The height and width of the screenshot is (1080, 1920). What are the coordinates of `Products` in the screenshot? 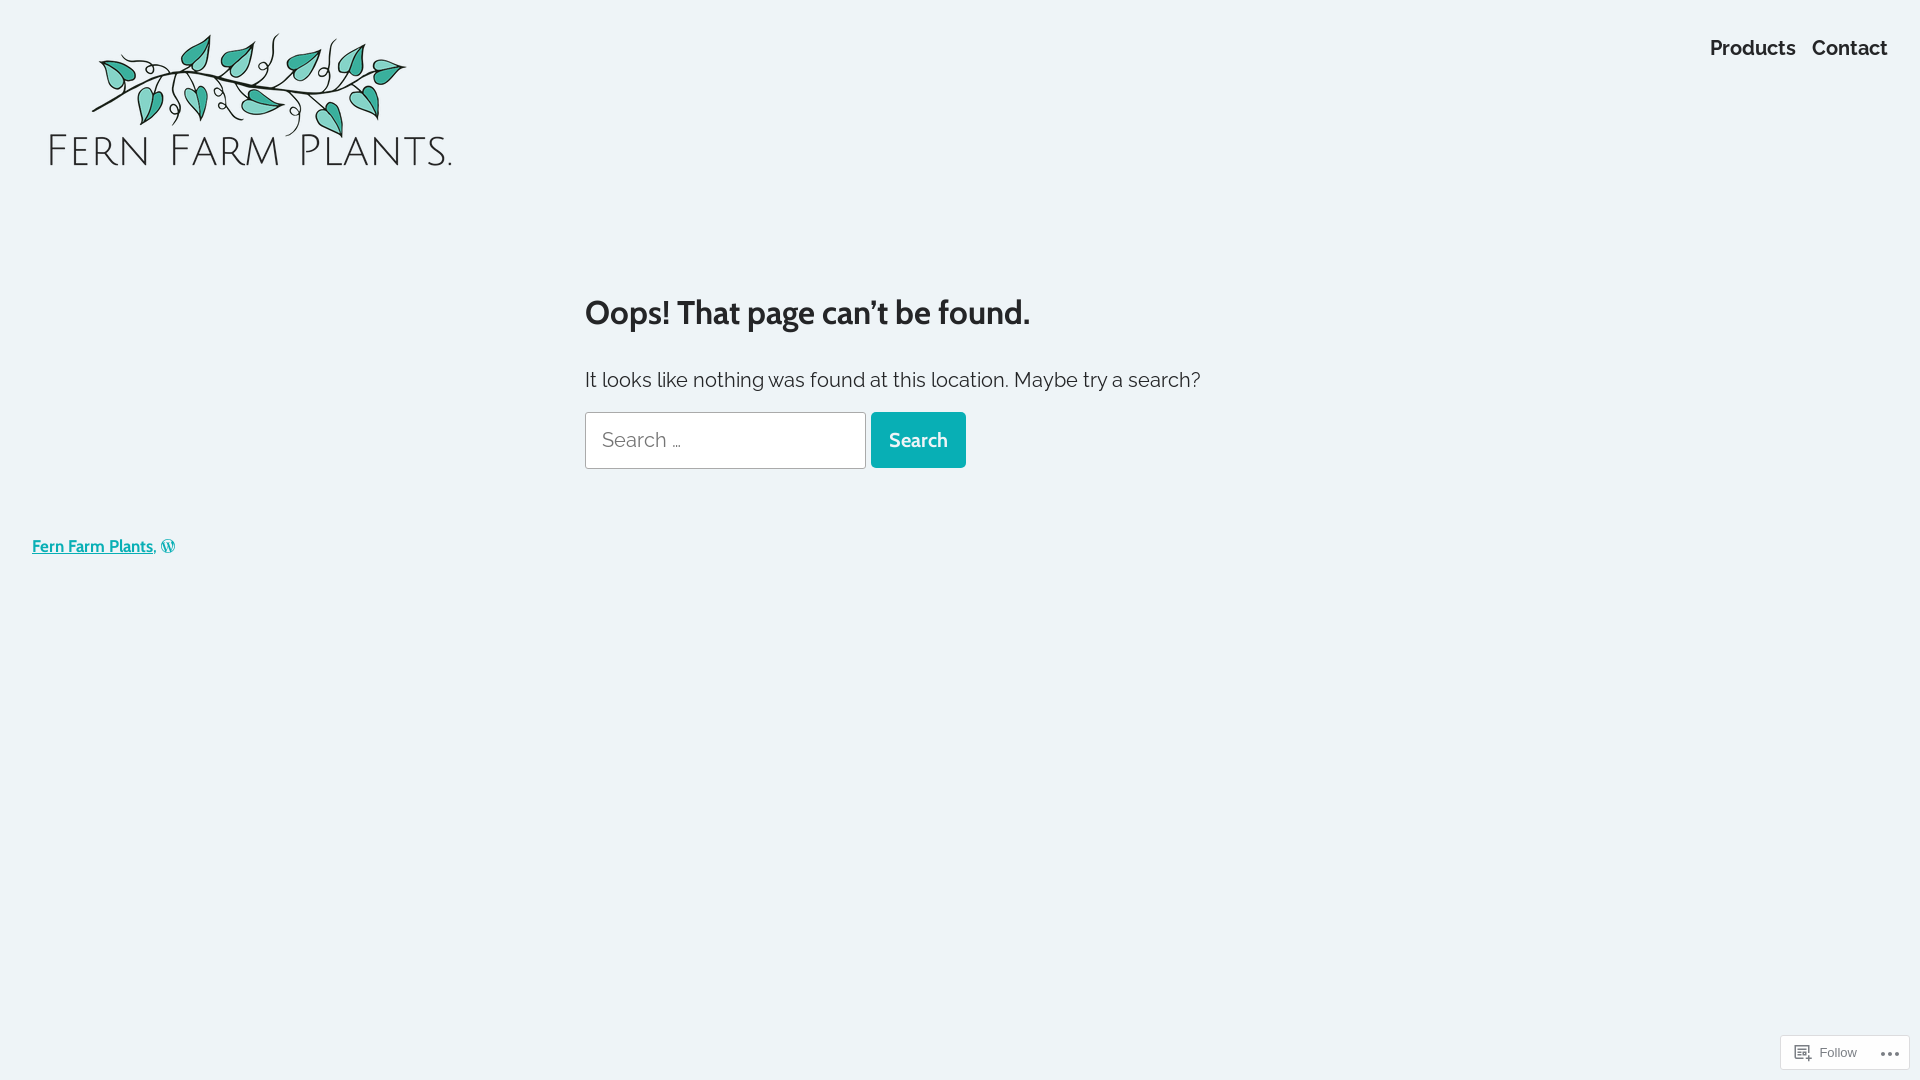 It's located at (1753, 48).